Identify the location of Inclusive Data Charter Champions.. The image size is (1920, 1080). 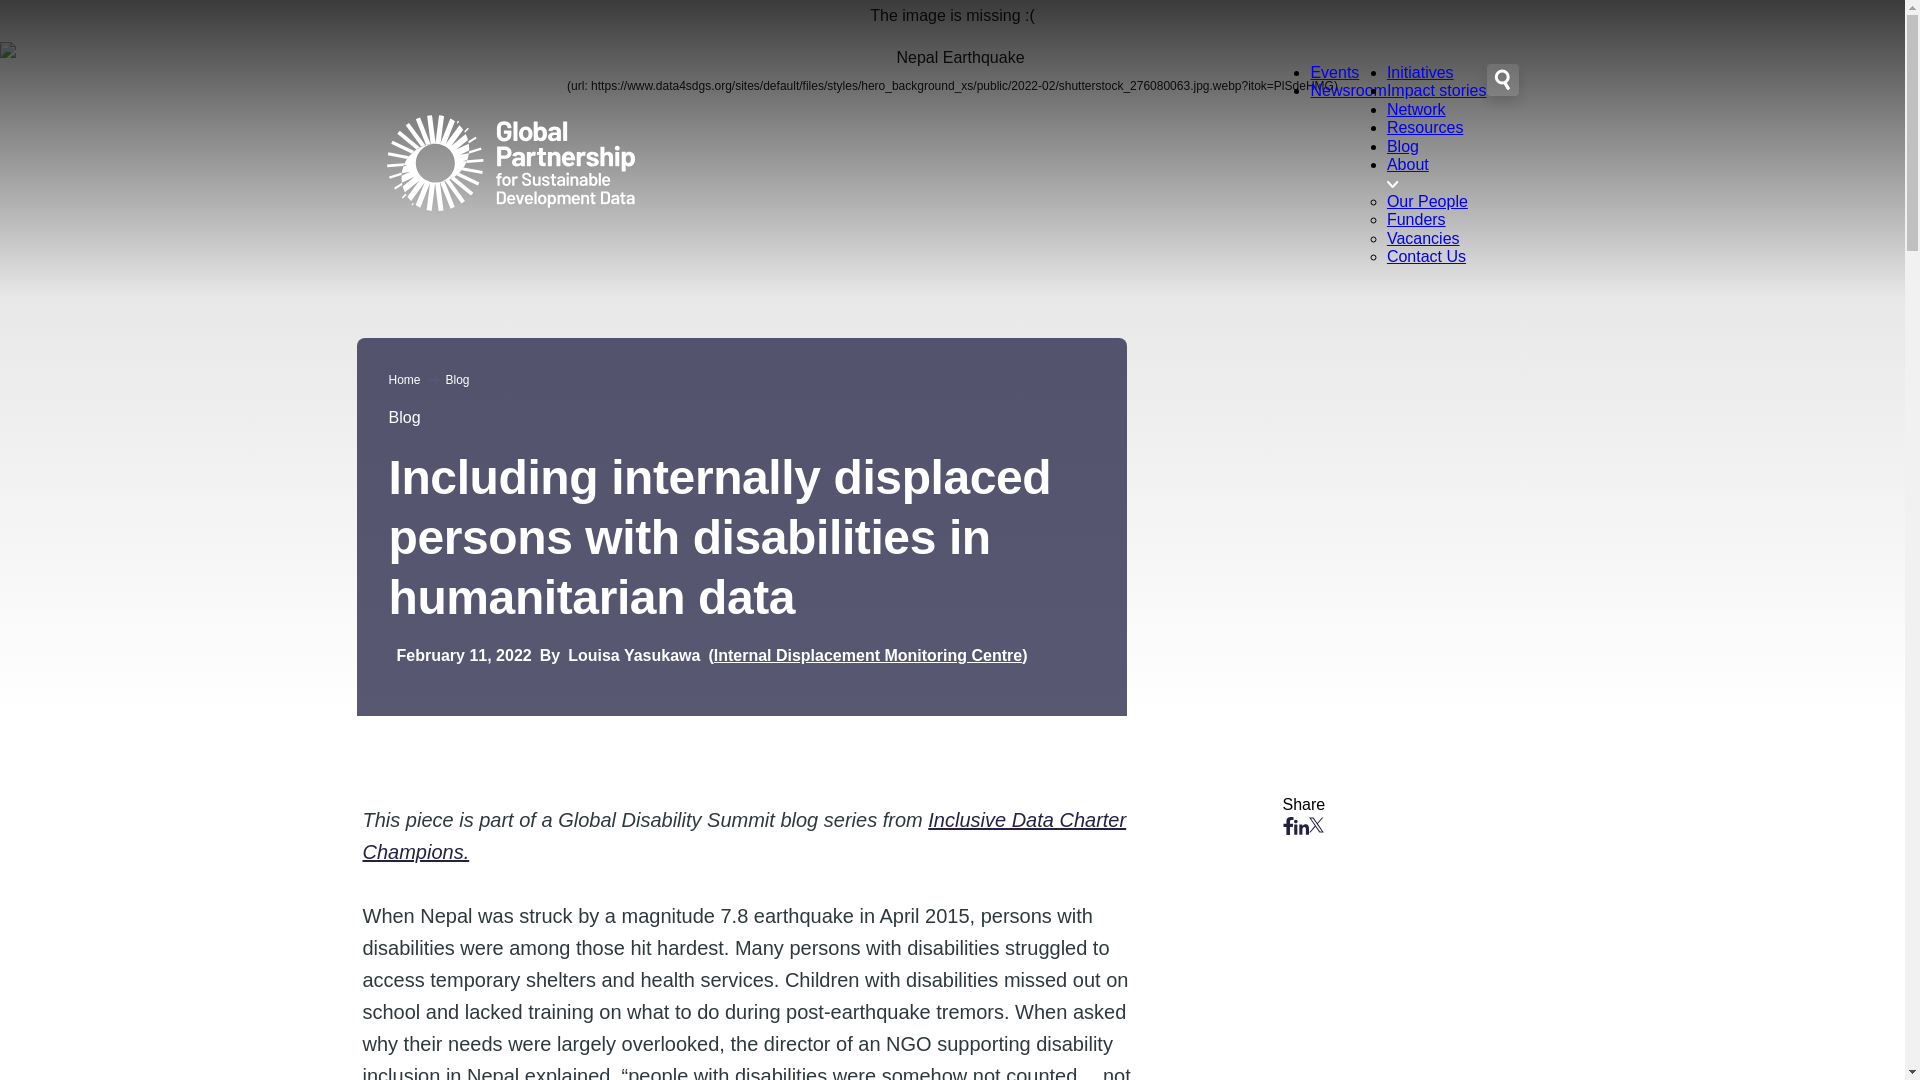
(744, 835).